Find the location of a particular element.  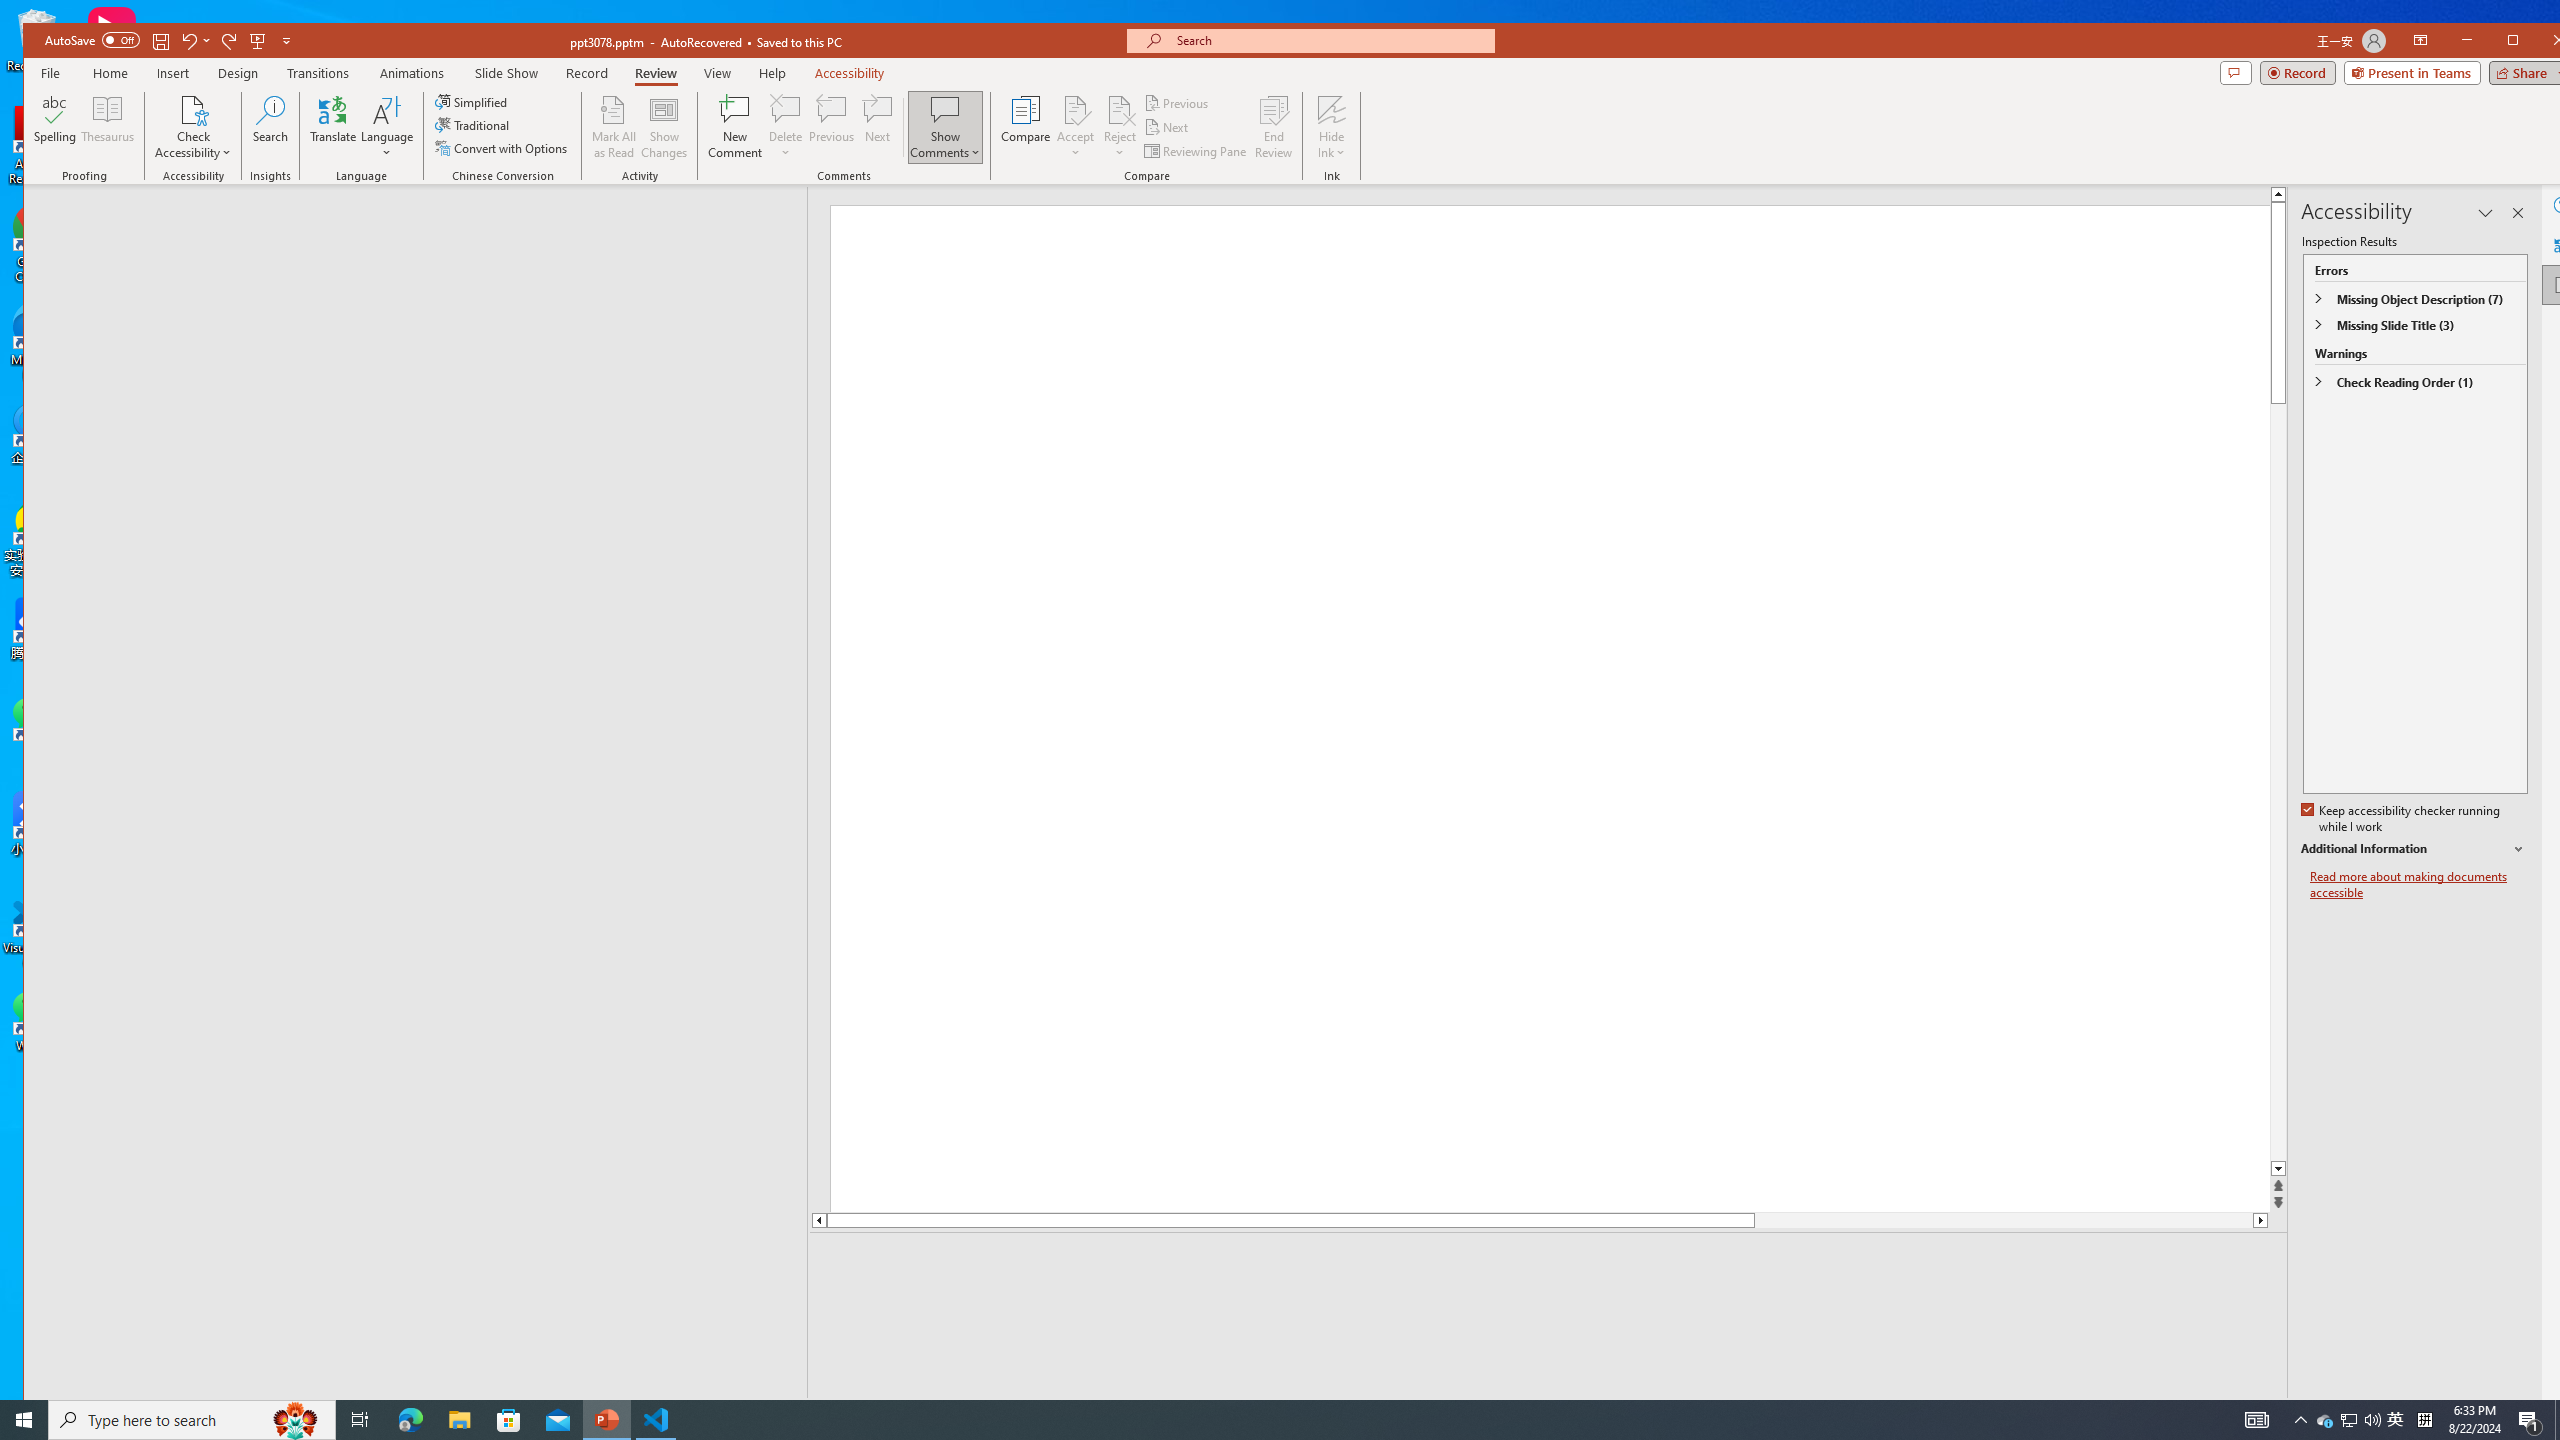

Line down is located at coordinates (2261, 1220).